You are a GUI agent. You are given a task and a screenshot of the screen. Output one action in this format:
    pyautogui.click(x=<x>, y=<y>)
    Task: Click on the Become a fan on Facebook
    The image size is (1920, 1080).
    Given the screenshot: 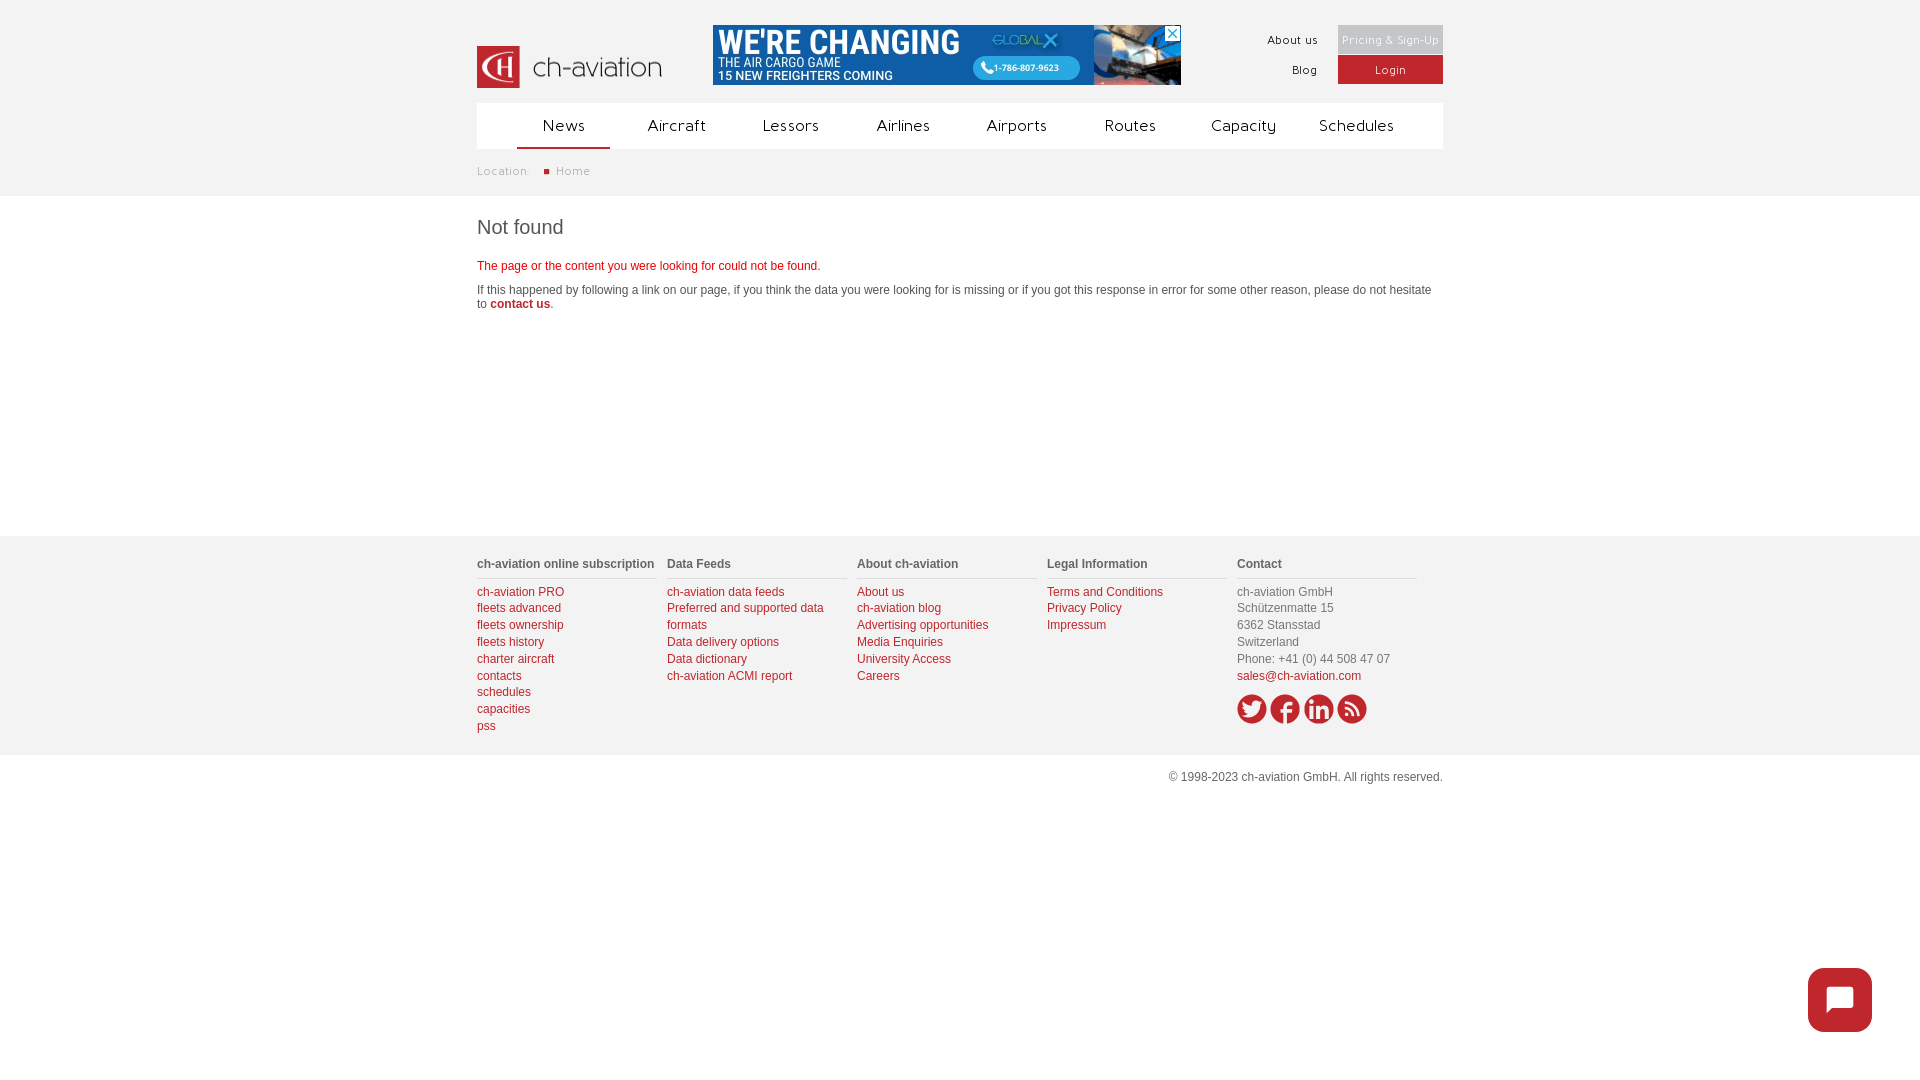 What is the action you would take?
    pyautogui.click(x=1285, y=709)
    